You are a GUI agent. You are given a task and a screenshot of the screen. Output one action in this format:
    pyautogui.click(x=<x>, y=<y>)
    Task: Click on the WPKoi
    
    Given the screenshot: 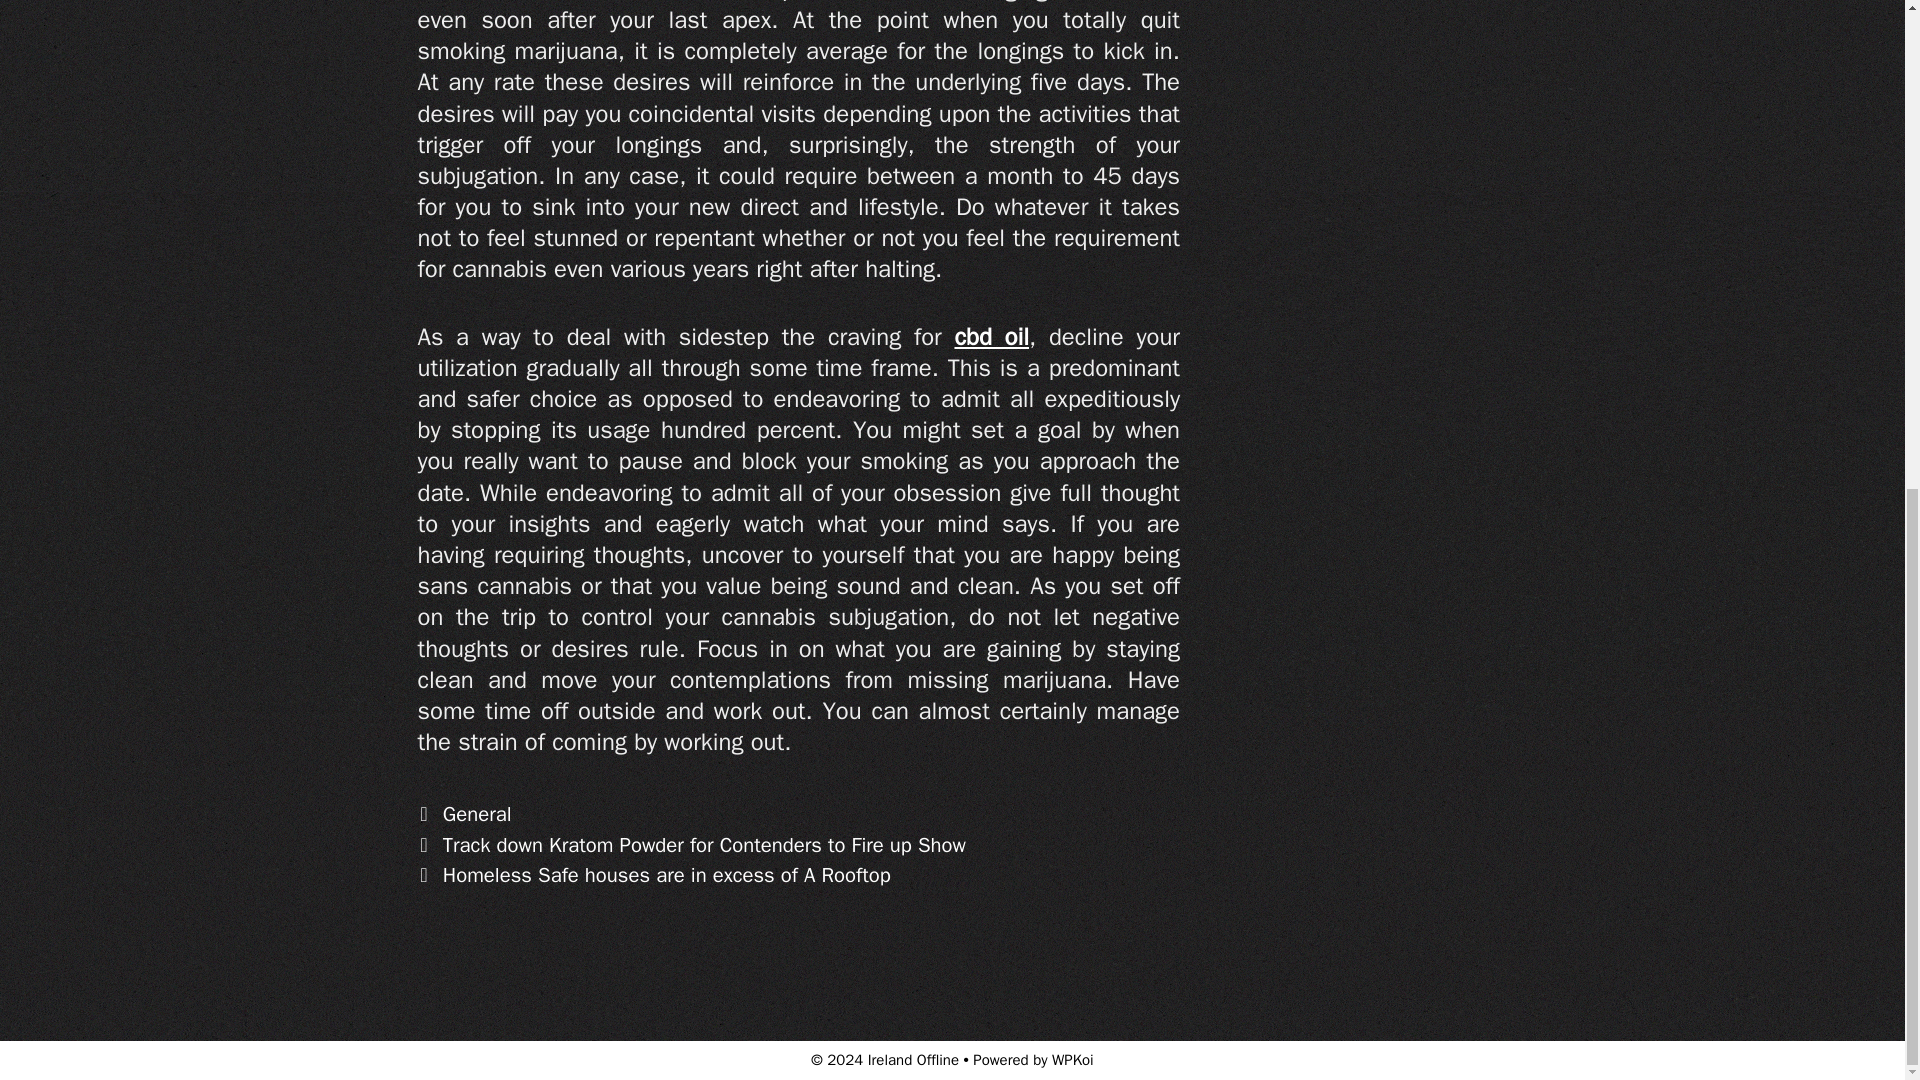 What is the action you would take?
    pyautogui.click(x=1073, y=1060)
    